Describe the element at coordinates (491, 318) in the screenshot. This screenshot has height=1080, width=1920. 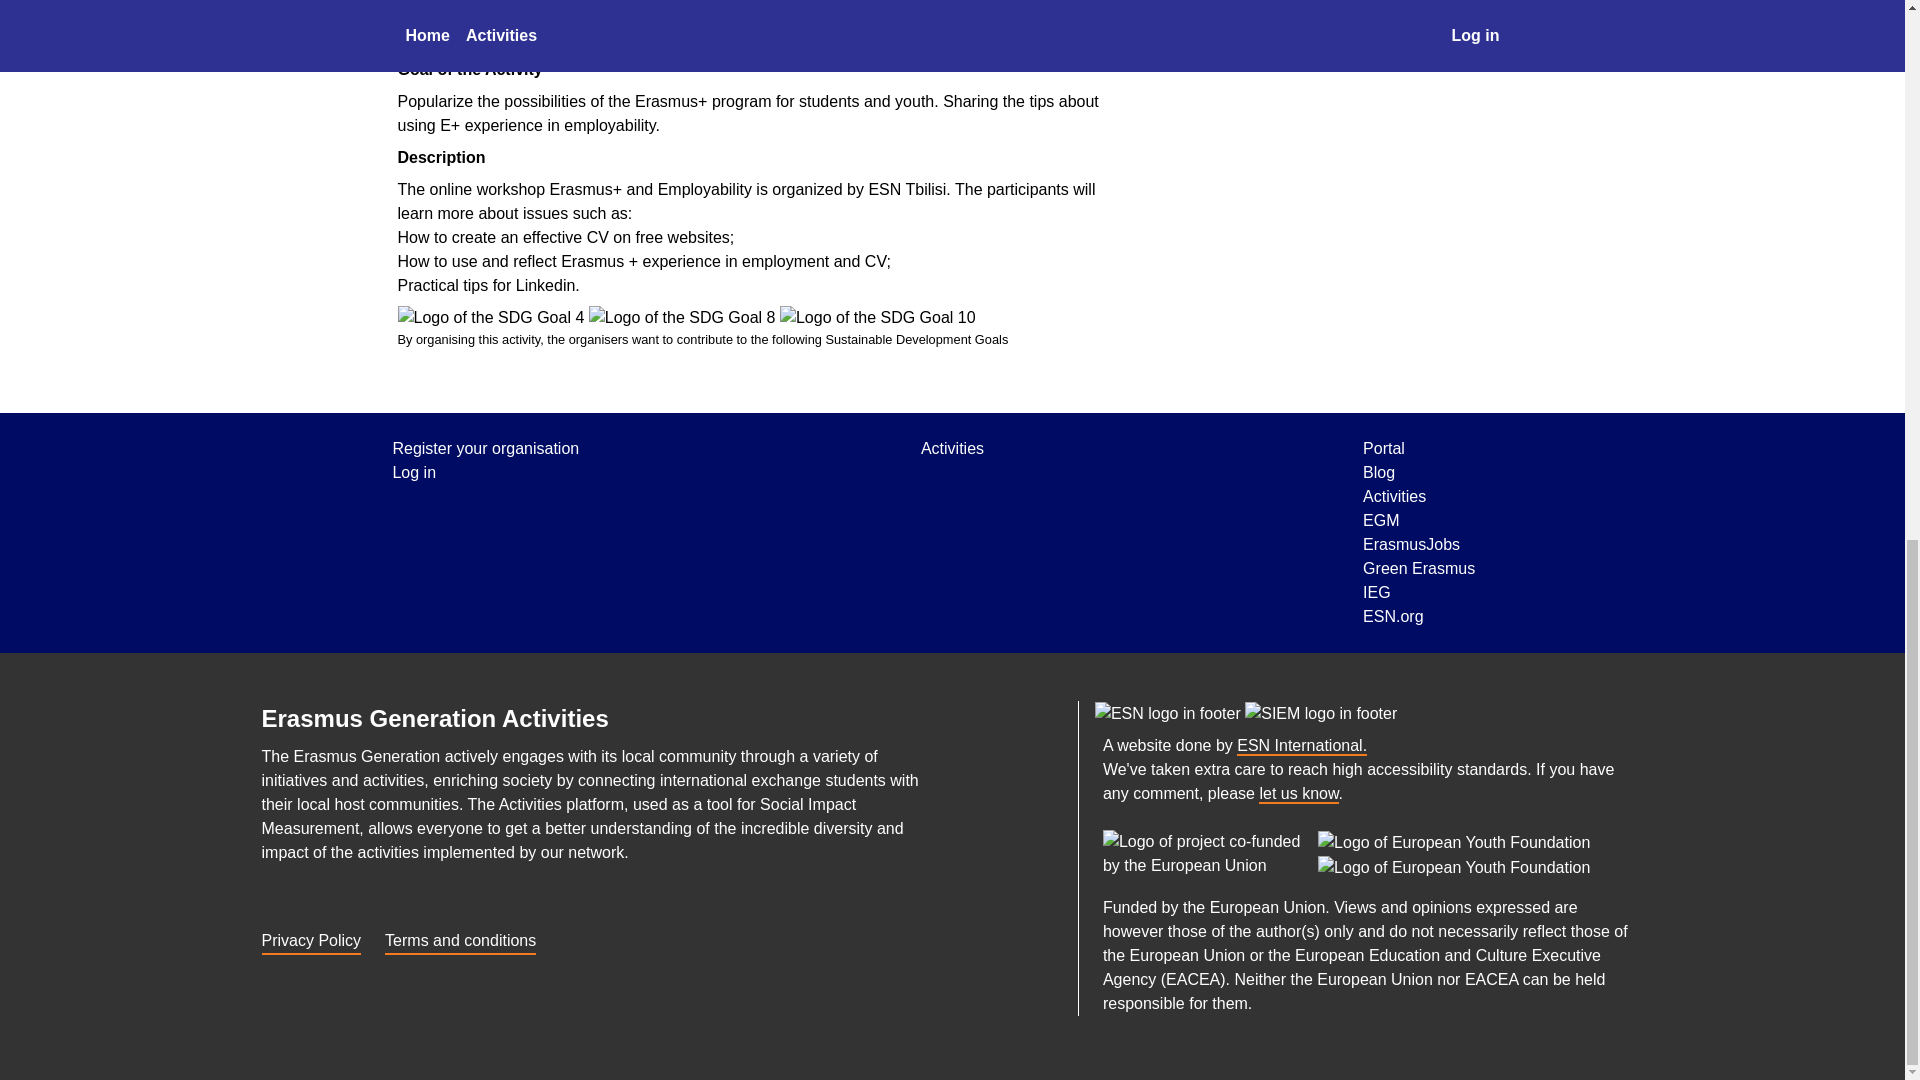
I see `Goal 4: Quality Education` at that location.